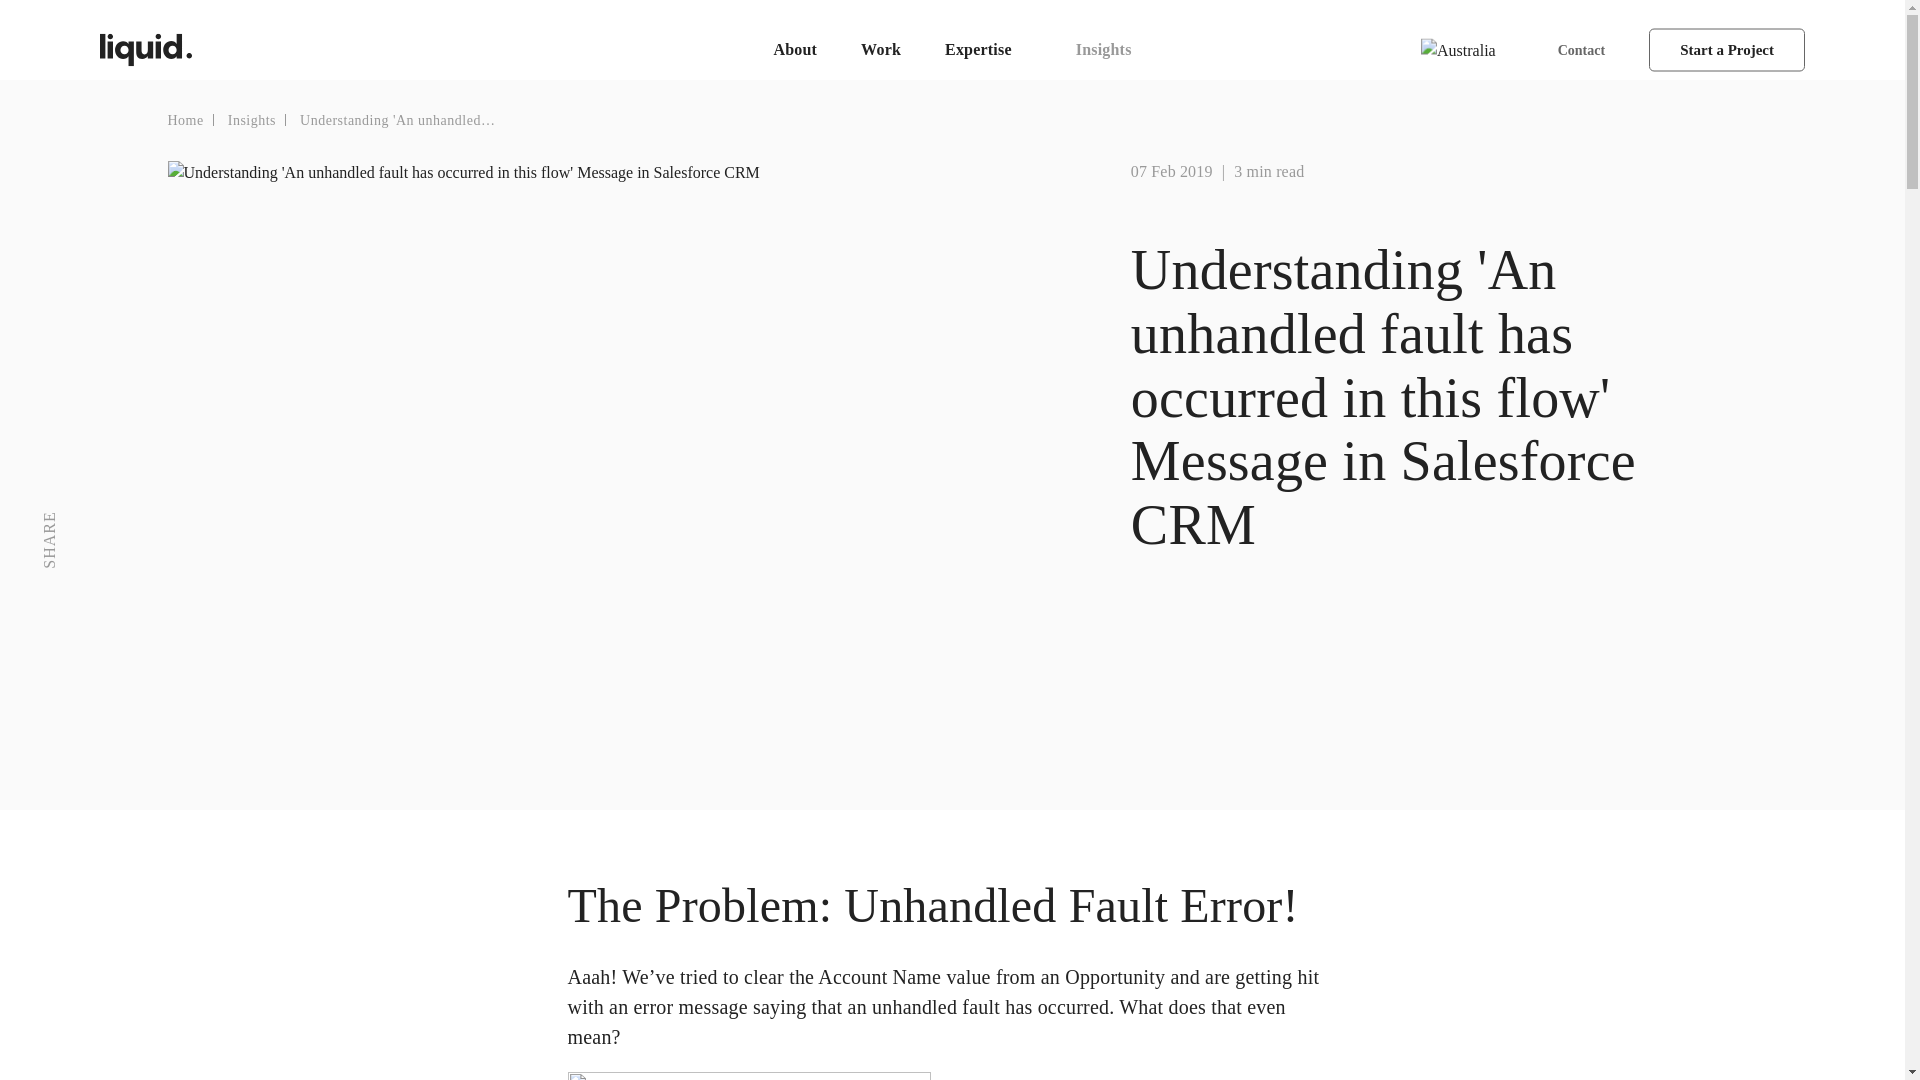  Describe the element at coordinates (1581, 48) in the screenshot. I see `Contact` at that location.